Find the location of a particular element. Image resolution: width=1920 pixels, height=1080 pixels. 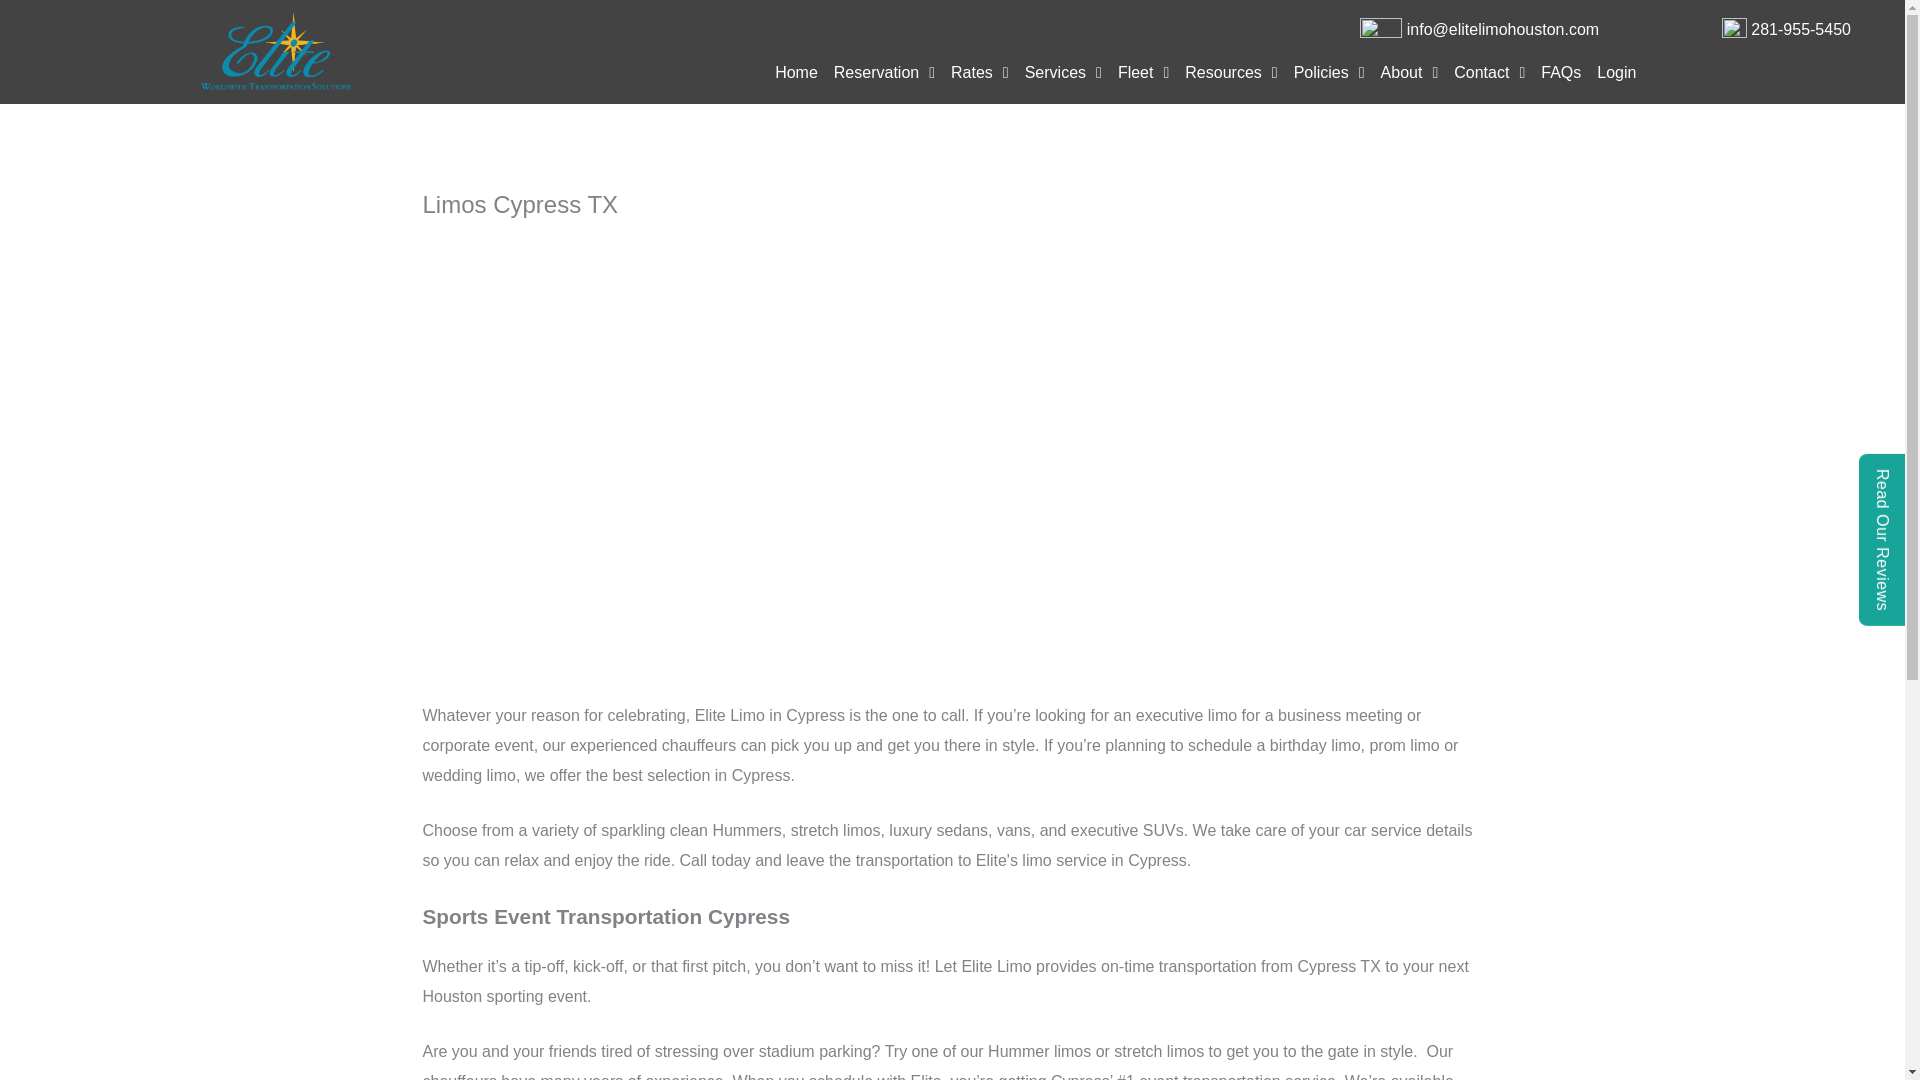

Fleet is located at coordinates (1142, 72).